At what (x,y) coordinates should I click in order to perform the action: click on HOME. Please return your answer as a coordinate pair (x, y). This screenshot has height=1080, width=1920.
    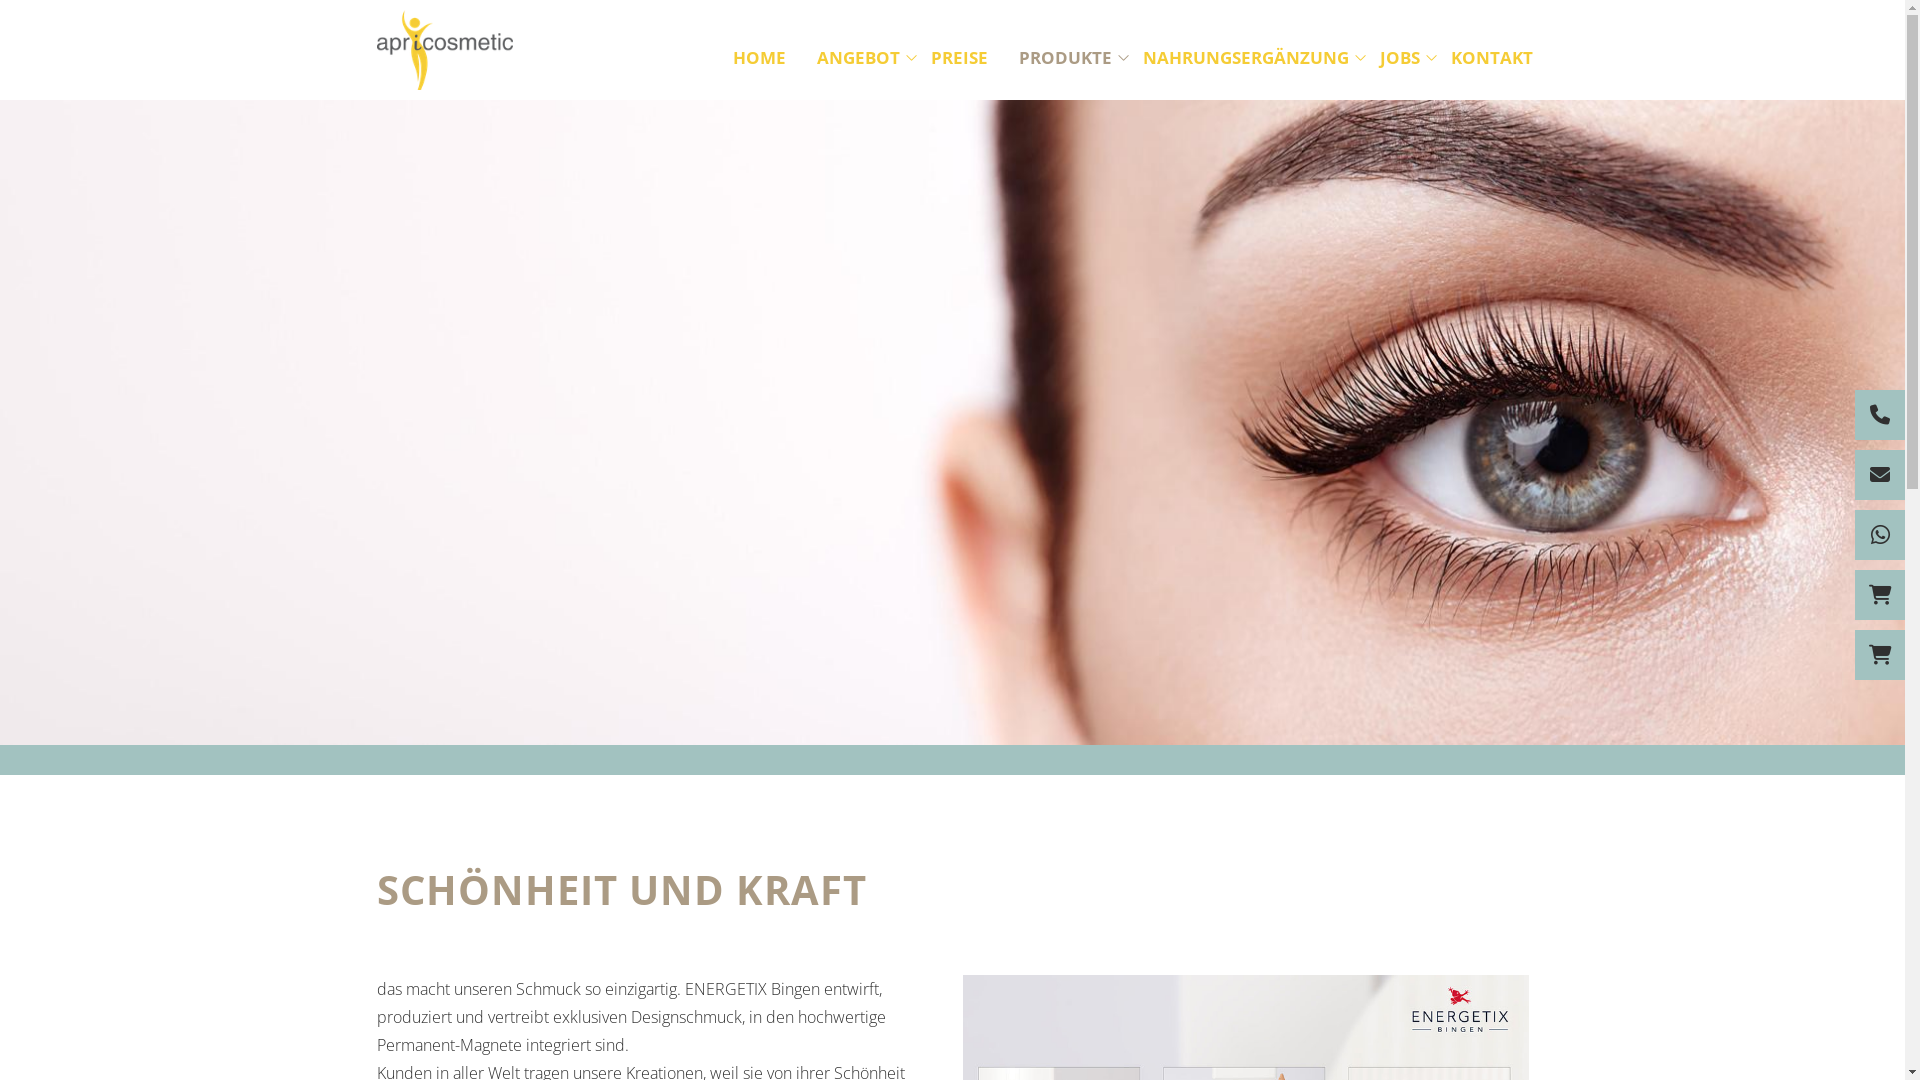
    Looking at the image, I should click on (758, 58).